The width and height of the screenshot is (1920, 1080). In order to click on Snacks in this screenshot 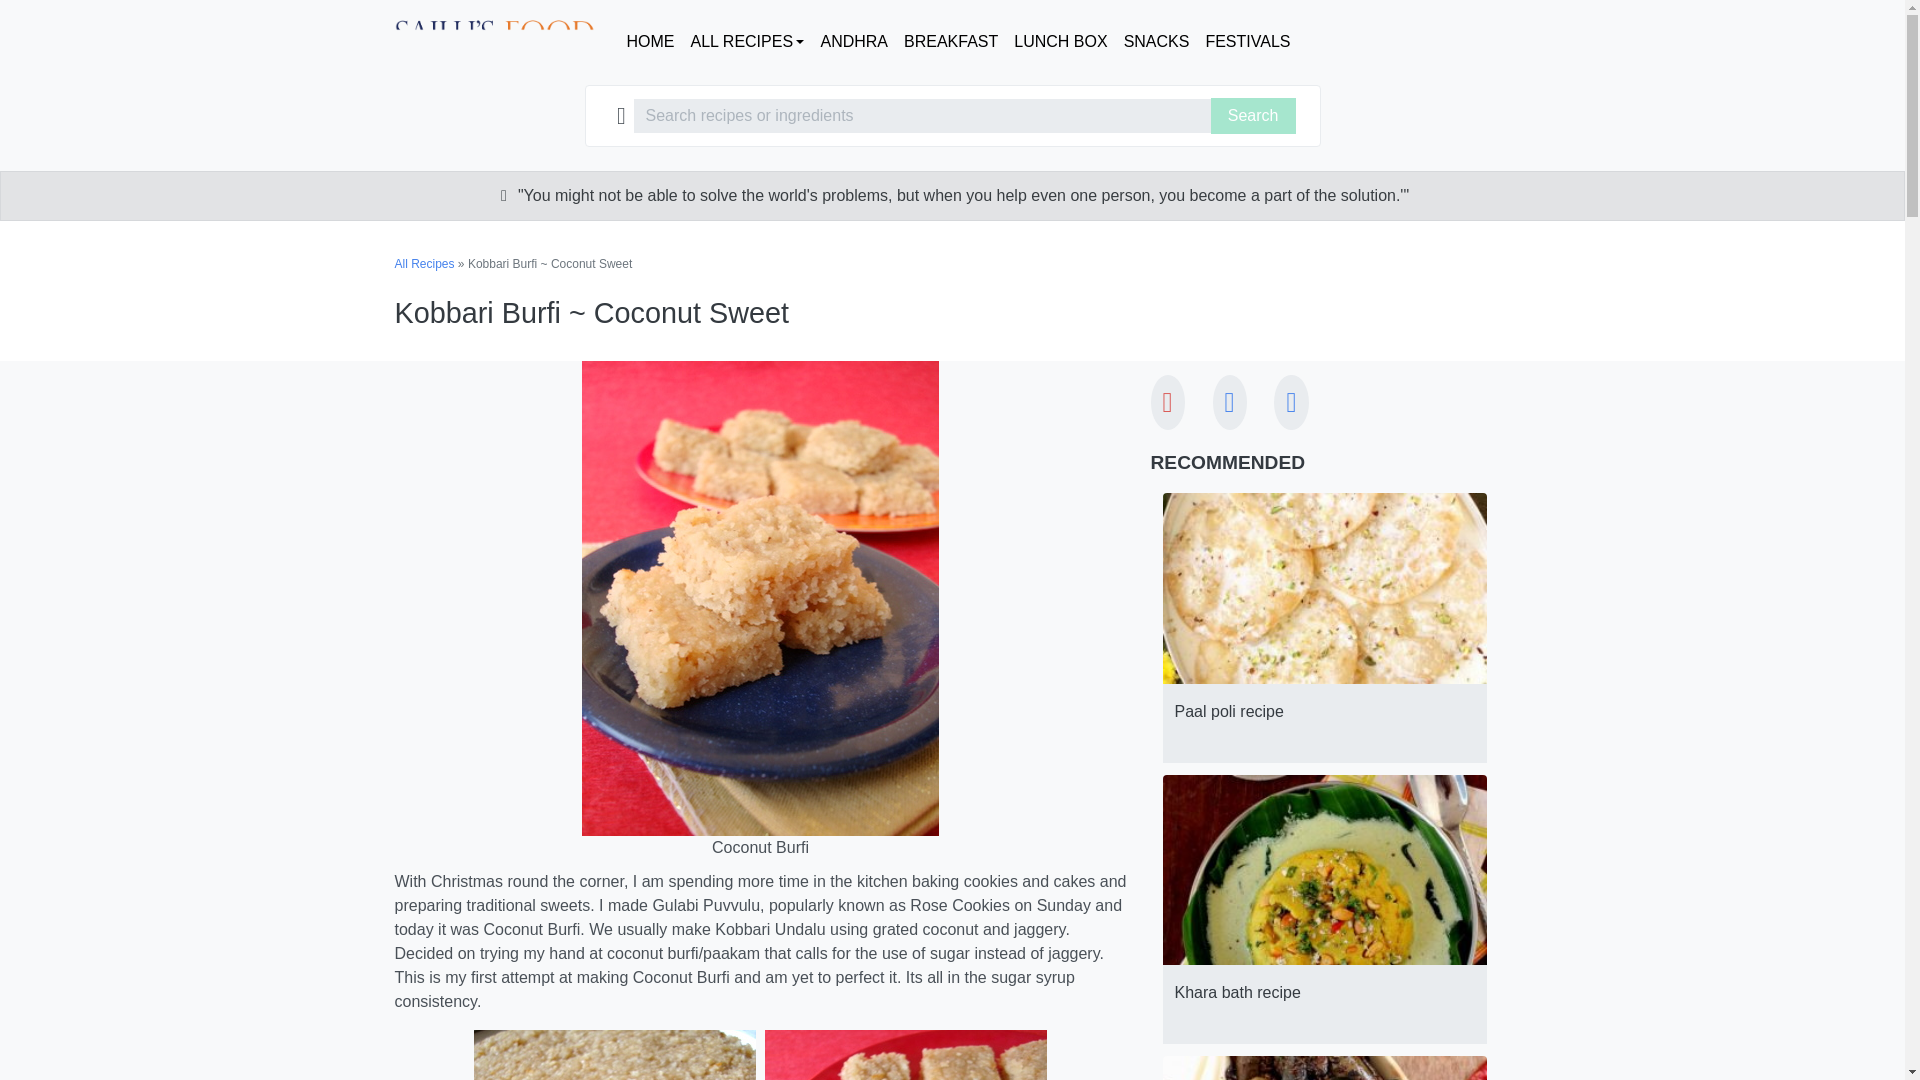, I will do `click(1156, 41)`.